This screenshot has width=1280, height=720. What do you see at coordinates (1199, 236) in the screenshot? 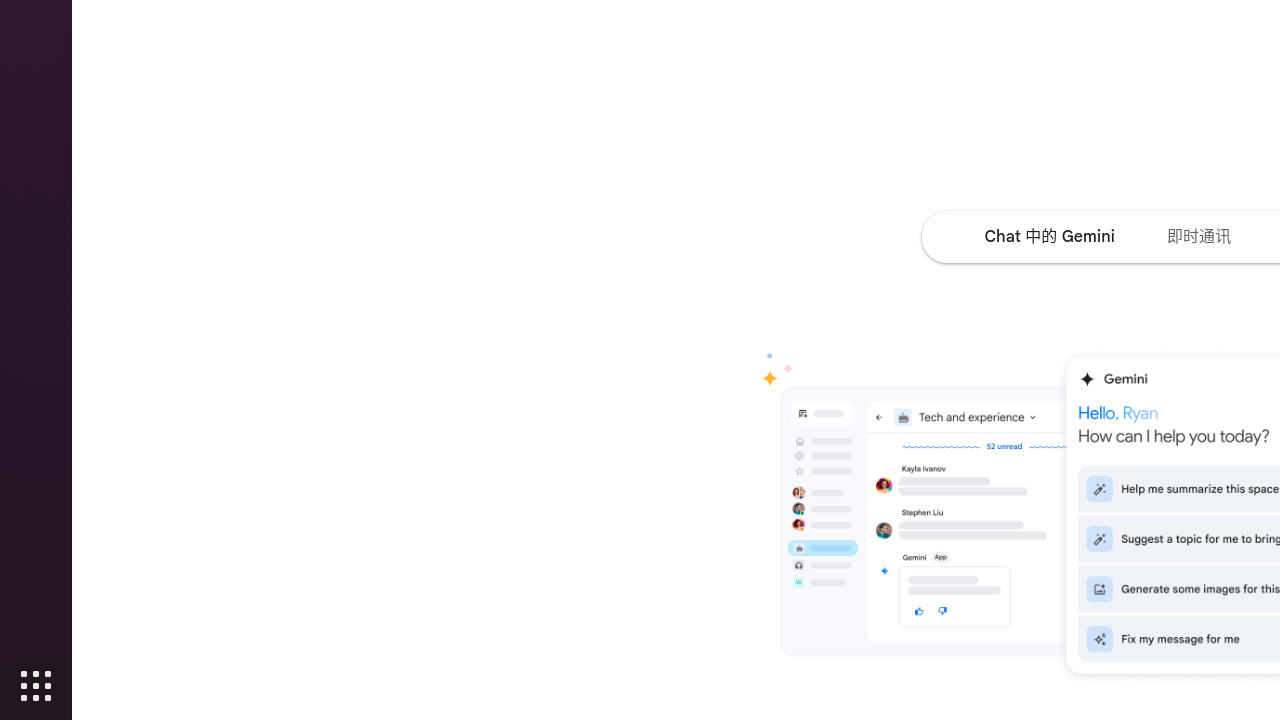
I see `跳至本页面的“即时通讯”部分` at bounding box center [1199, 236].